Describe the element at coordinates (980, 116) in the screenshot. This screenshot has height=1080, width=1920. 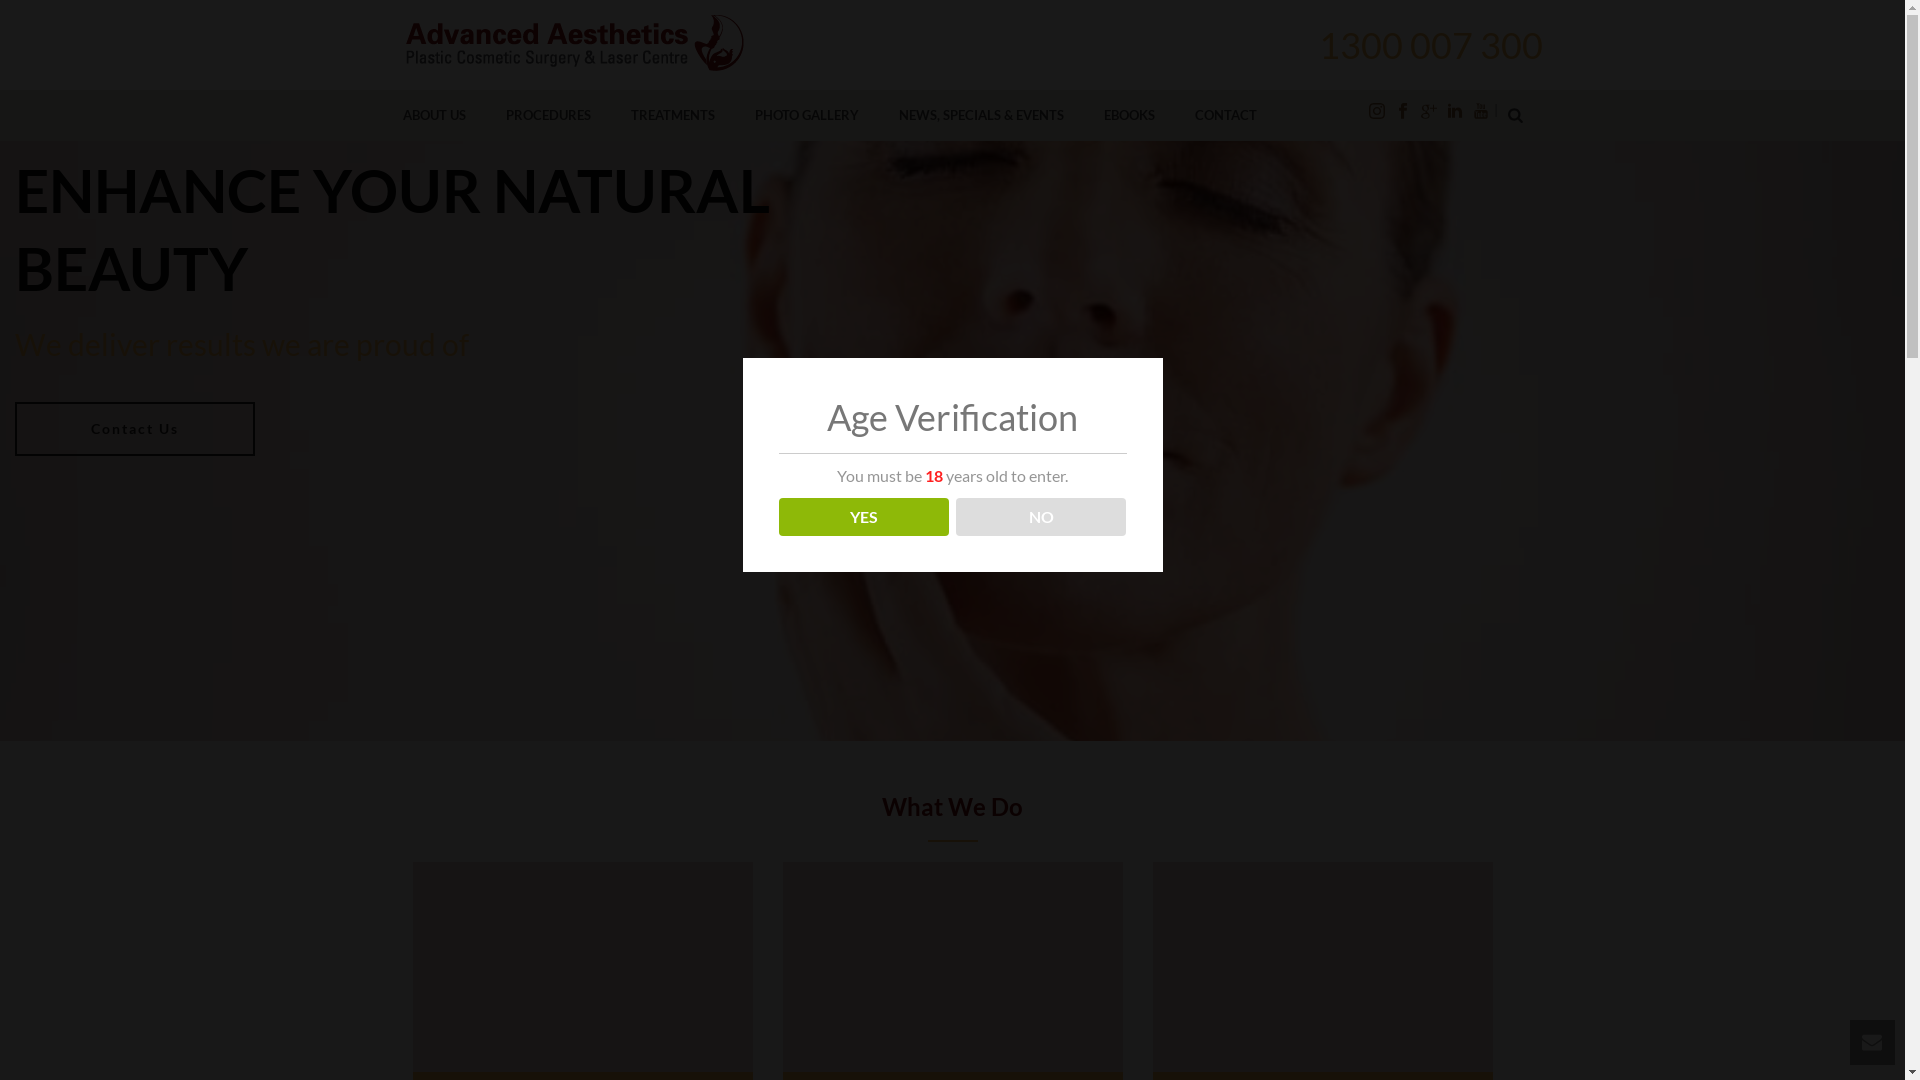
I see `NEWS, SPECIALS & EVENTS` at that location.